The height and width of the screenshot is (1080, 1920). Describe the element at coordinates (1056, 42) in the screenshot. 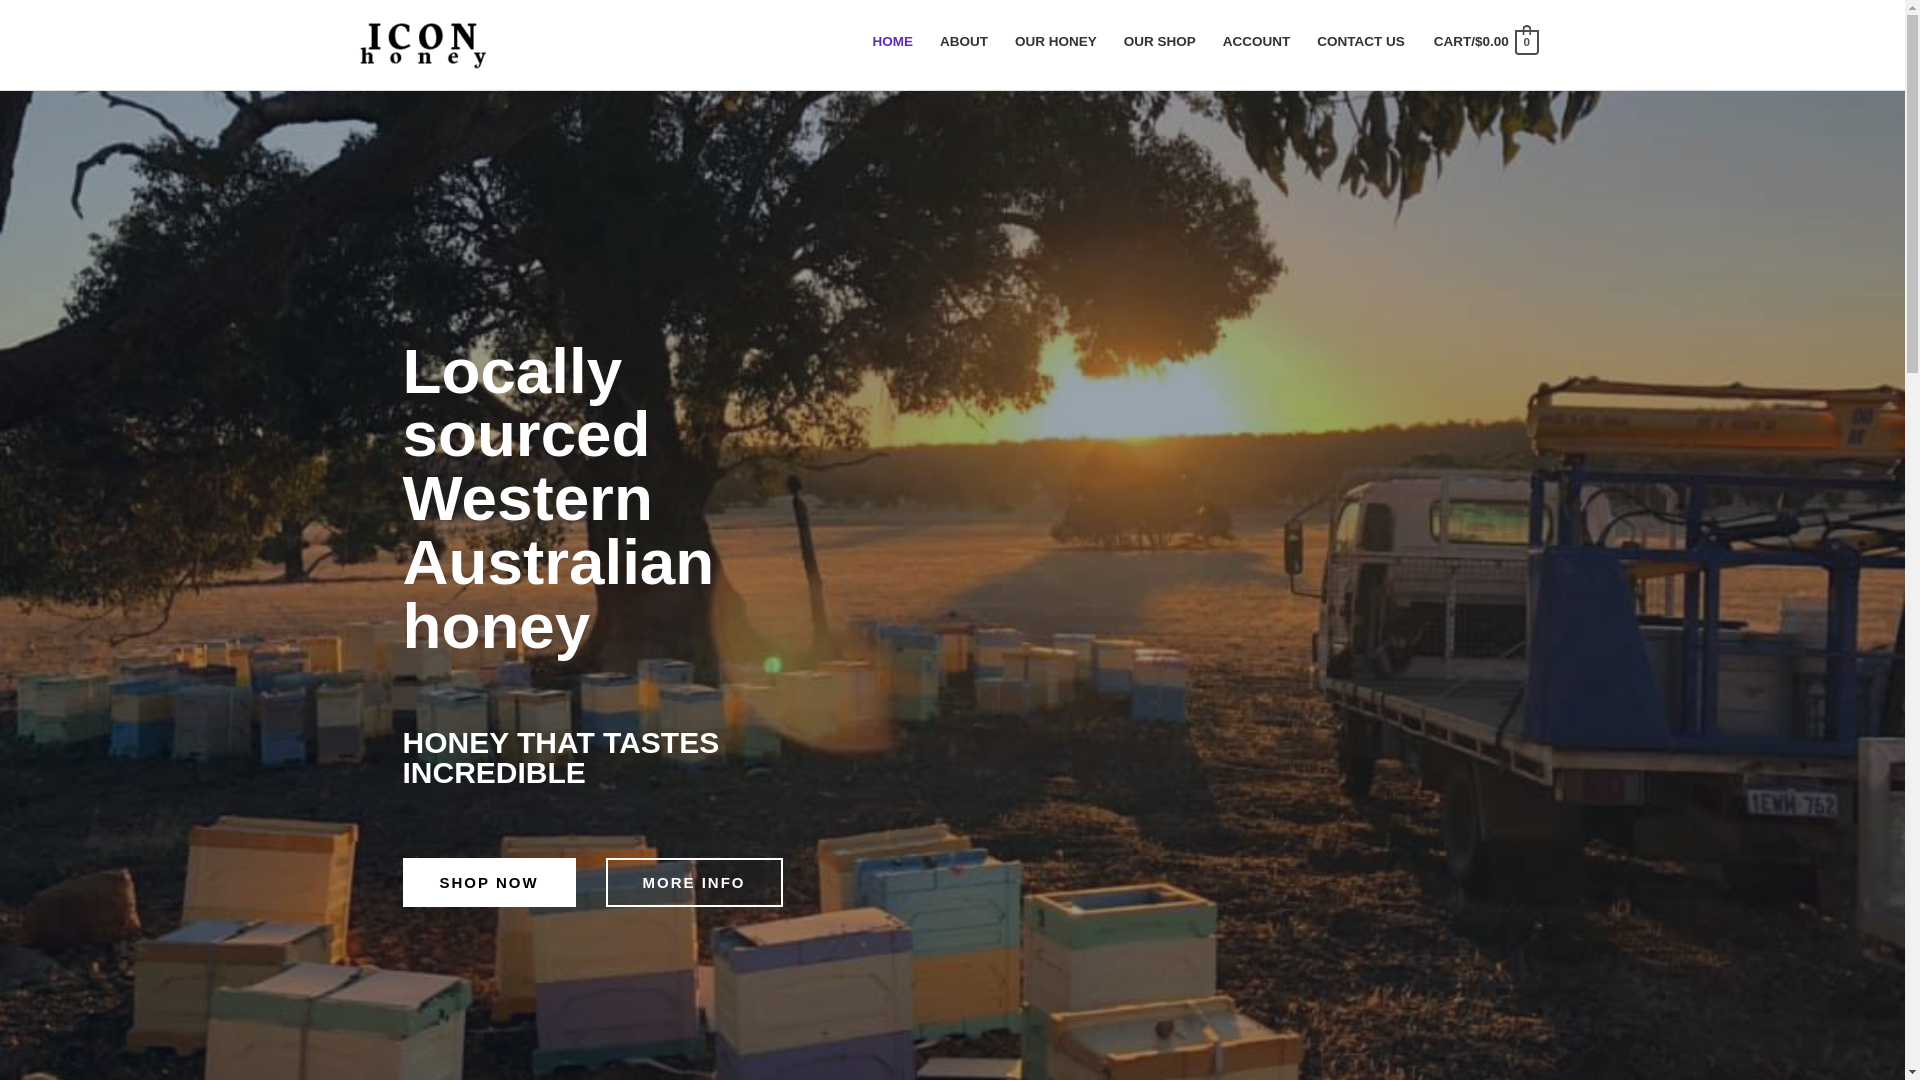

I see `OUR HONEY` at that location.